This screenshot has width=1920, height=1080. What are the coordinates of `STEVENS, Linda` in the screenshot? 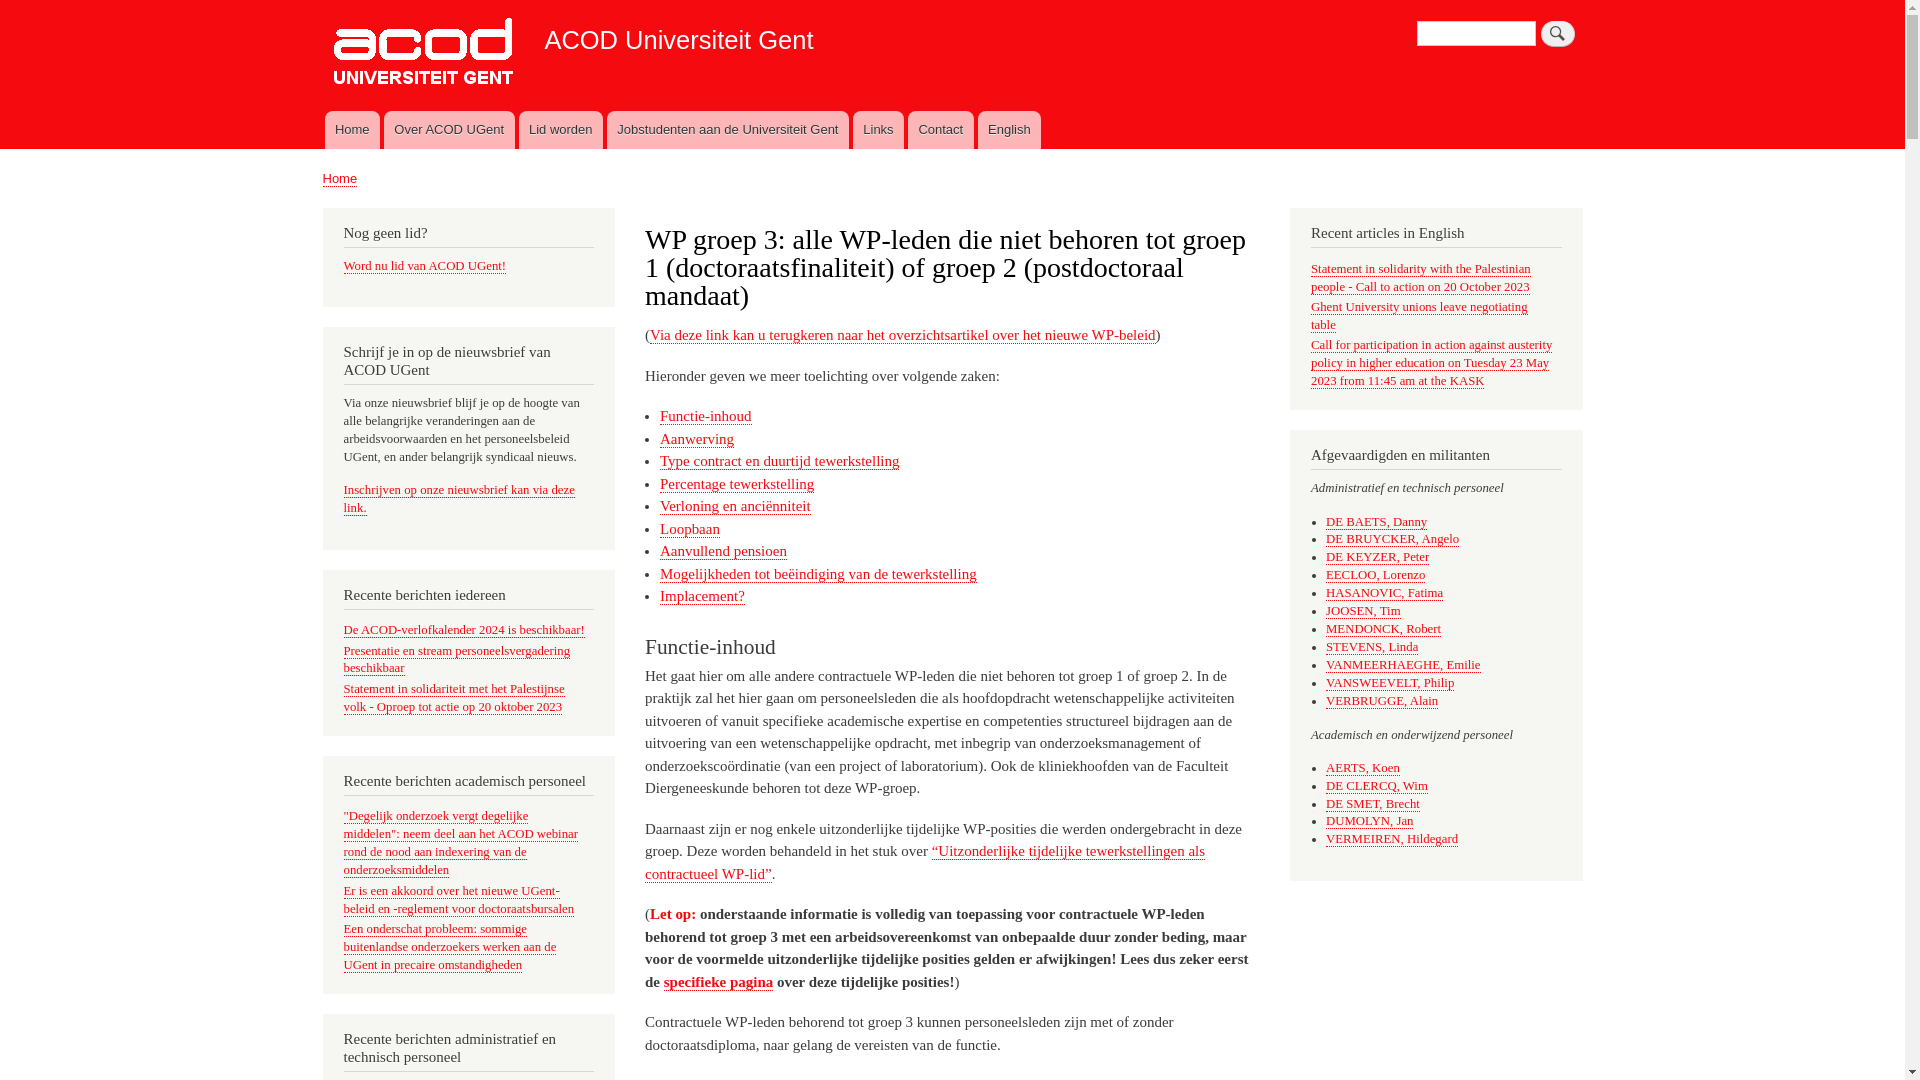 It's located at (1372, 648).